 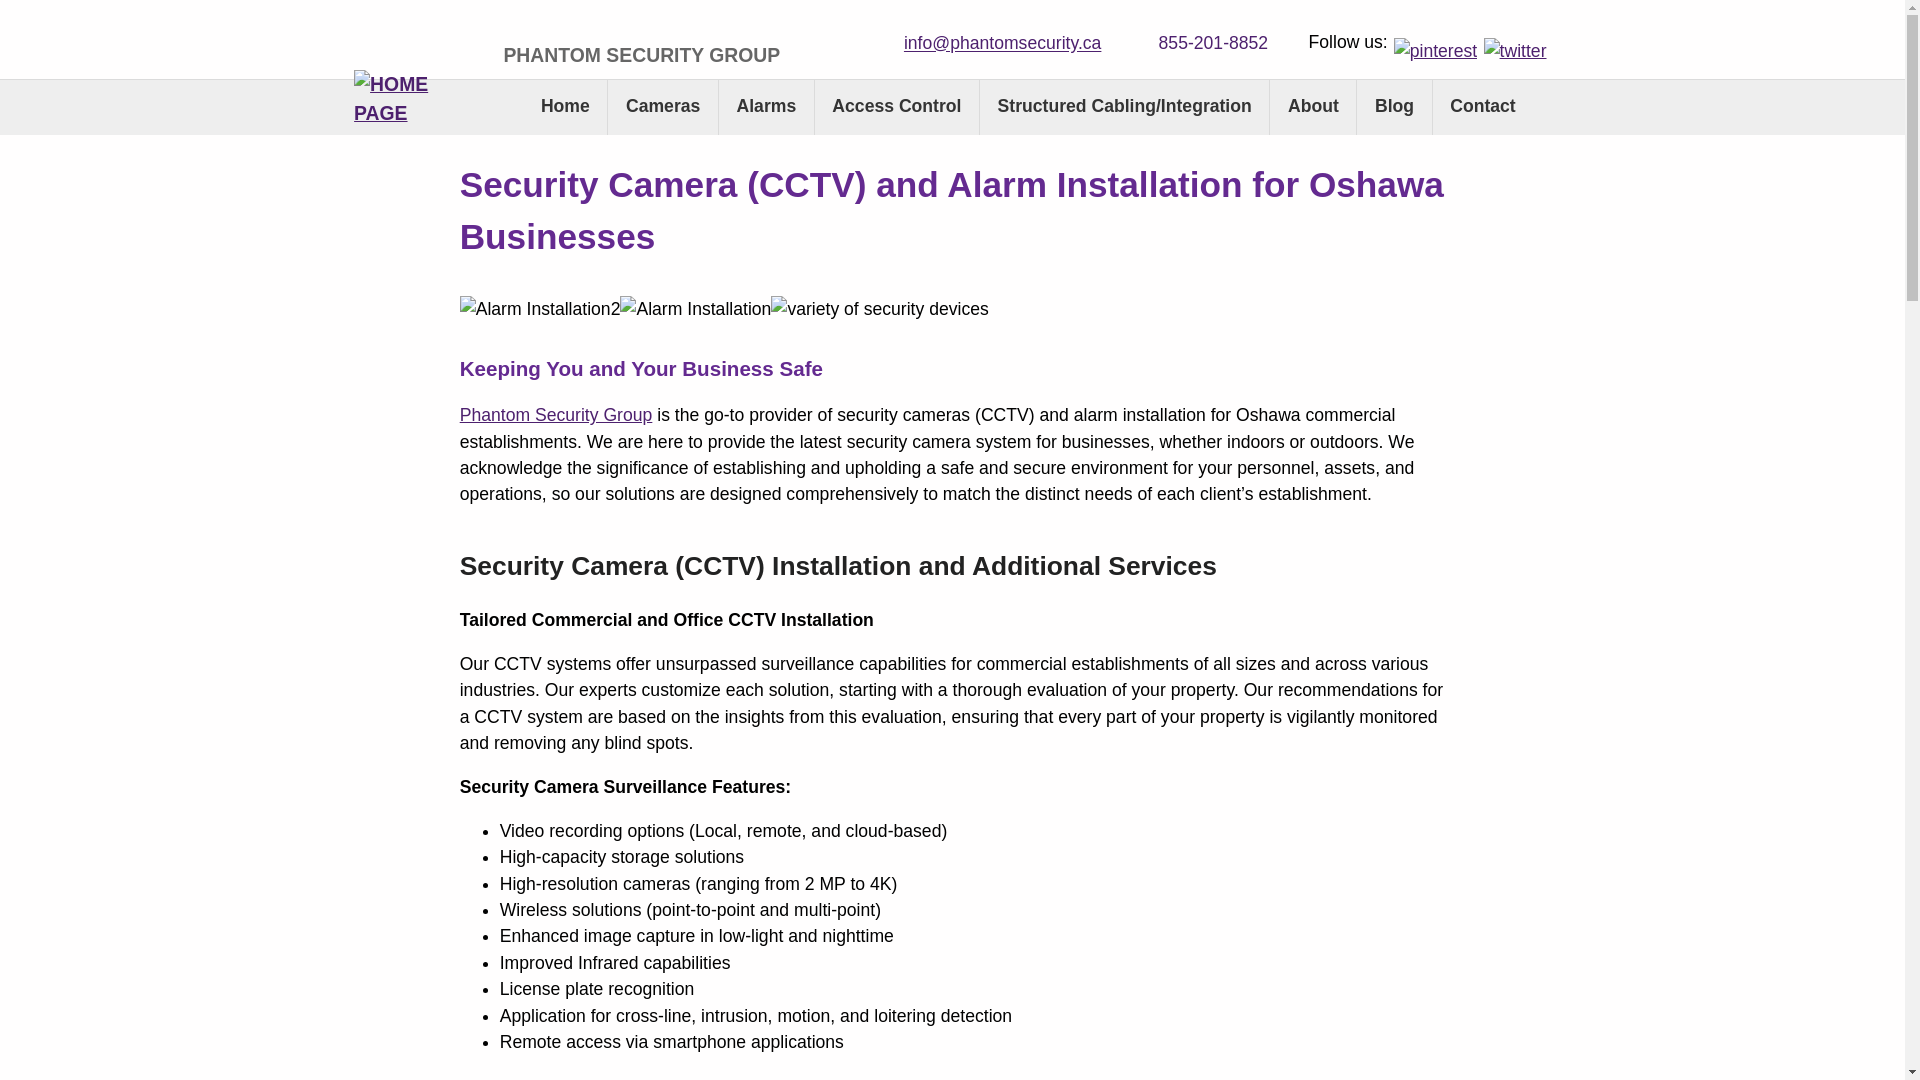 I want to click on Cameras, so click(x=662, y=108).